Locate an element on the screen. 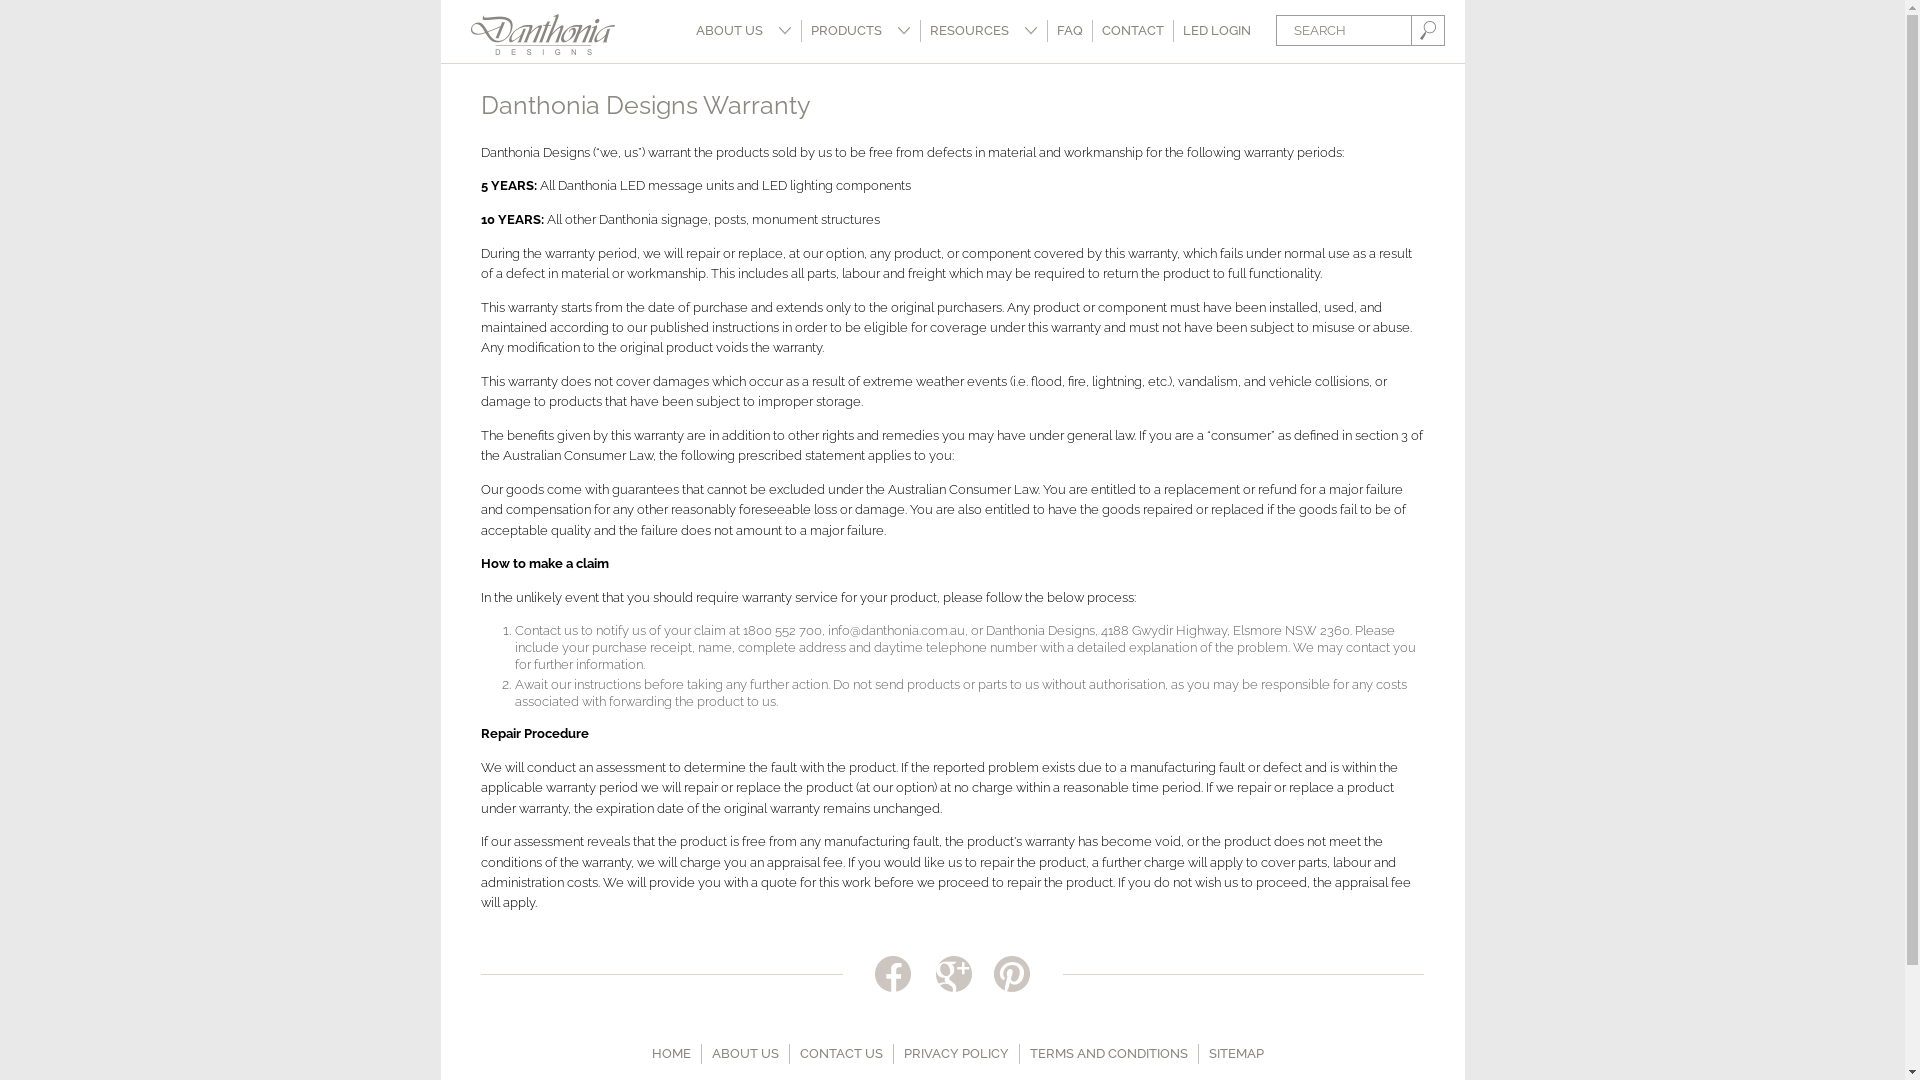 The width and height of the screenshot is (1920, 1080). FAQ is located at coordinates (1070, 31).